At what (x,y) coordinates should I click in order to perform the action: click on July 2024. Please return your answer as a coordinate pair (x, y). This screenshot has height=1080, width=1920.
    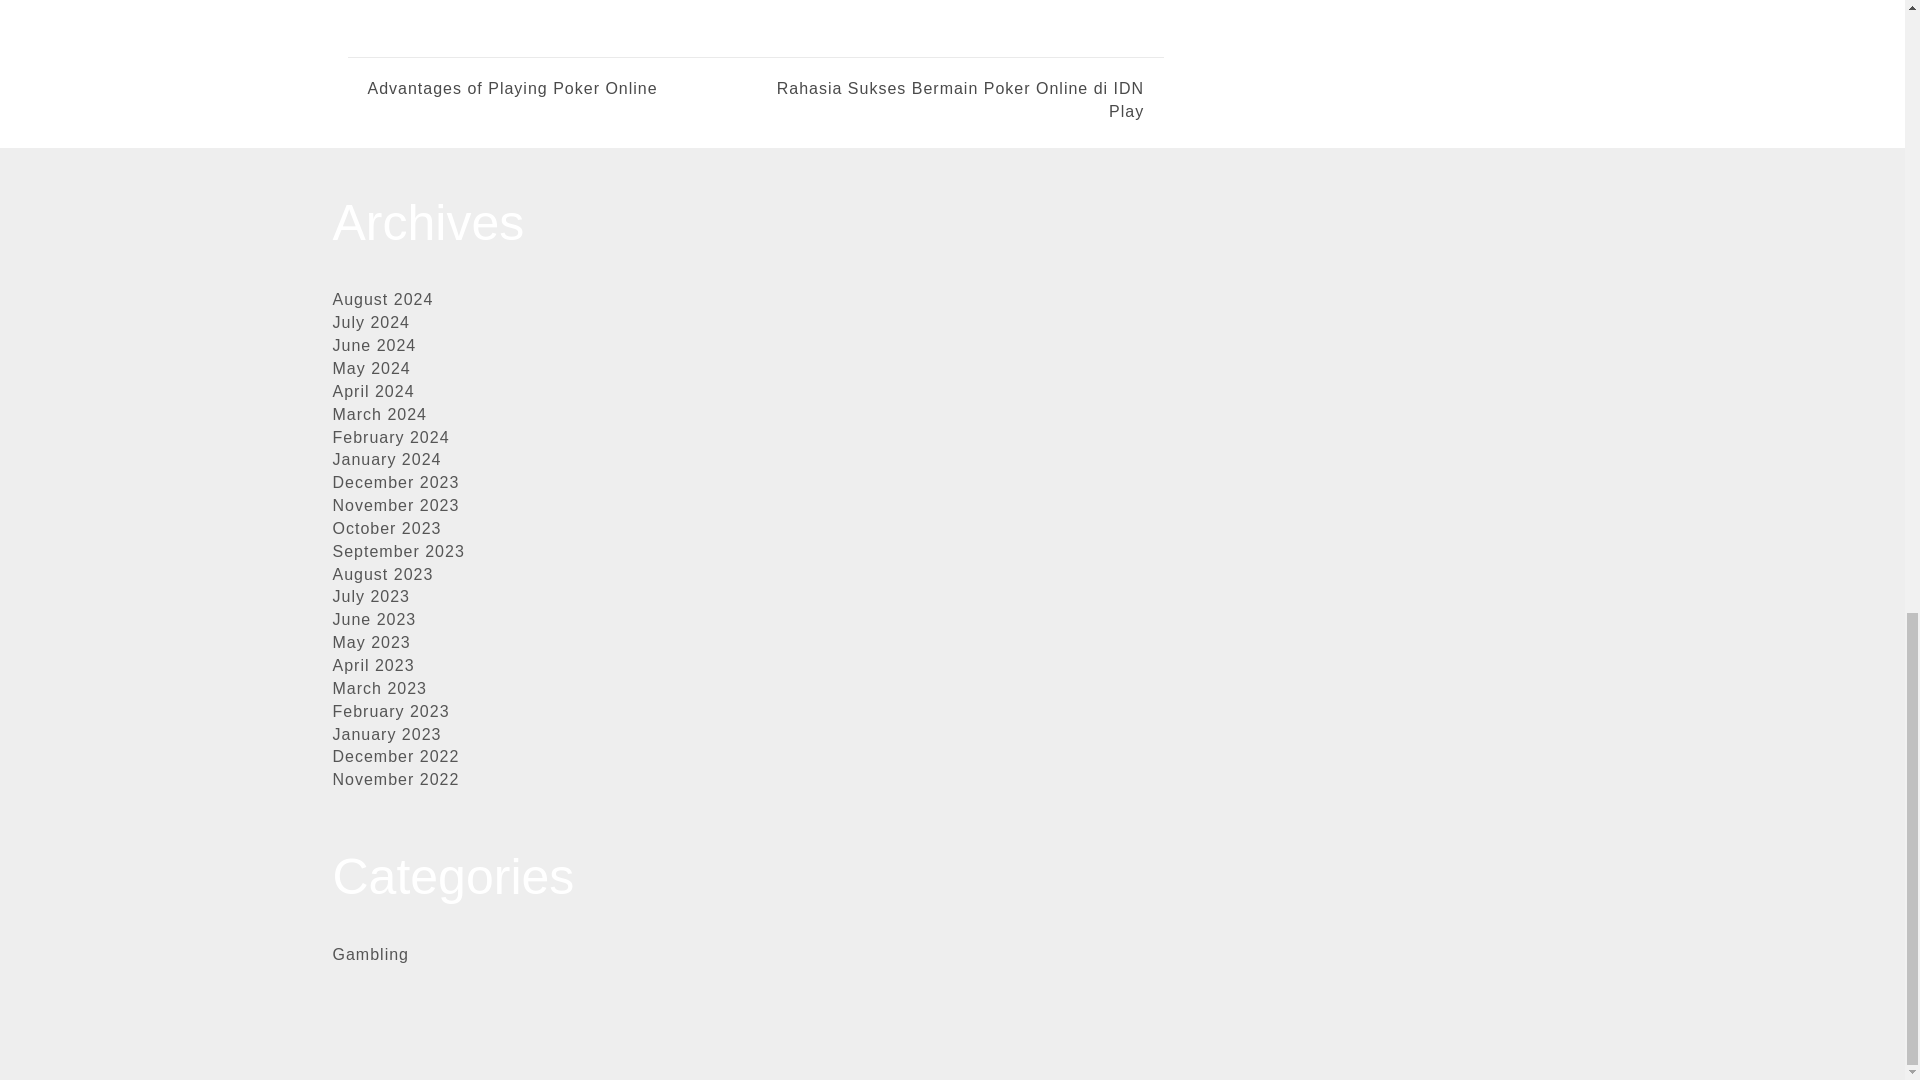
    Looking at the image, I should click on (371, 322).